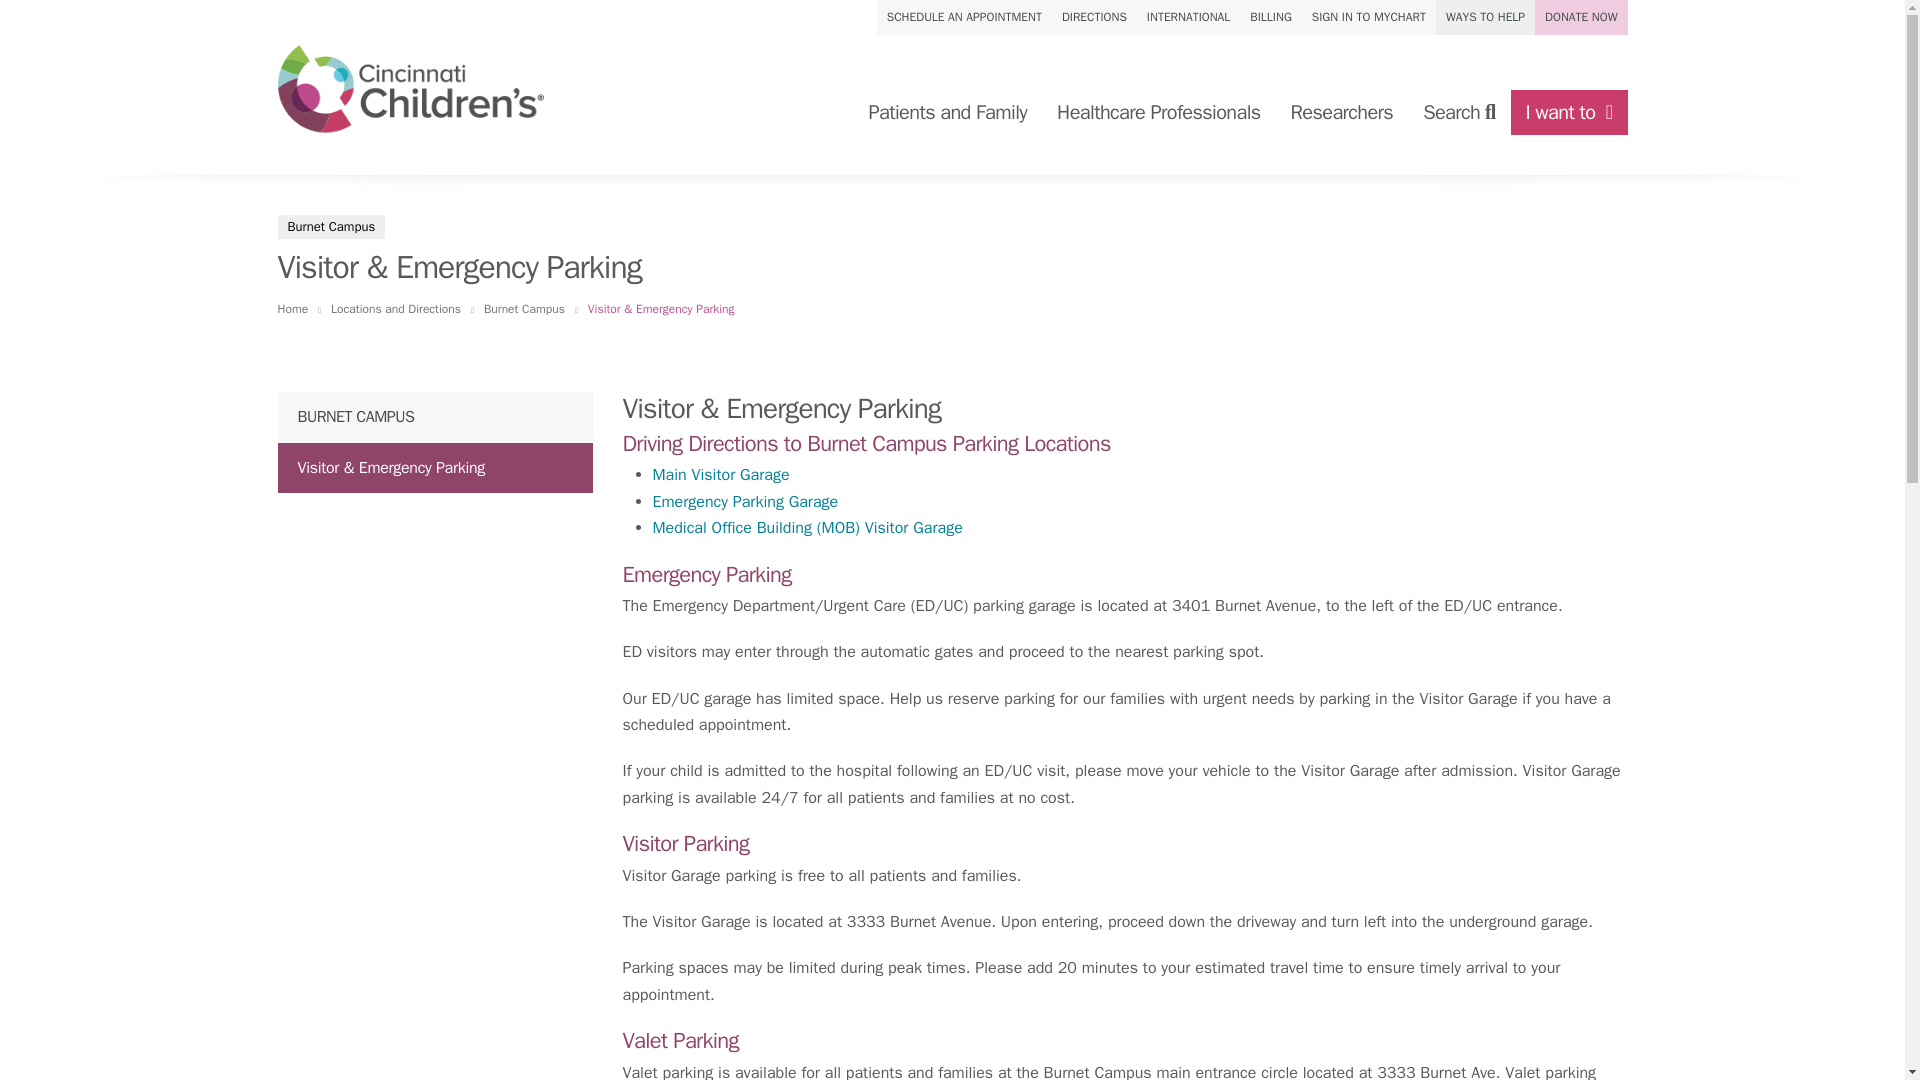 This screenshot has width=1920, height=1080. What do you see at coordinates (1342, 112) in the screenshot?
I see `Researchers` at bounding box center [1342, 112].